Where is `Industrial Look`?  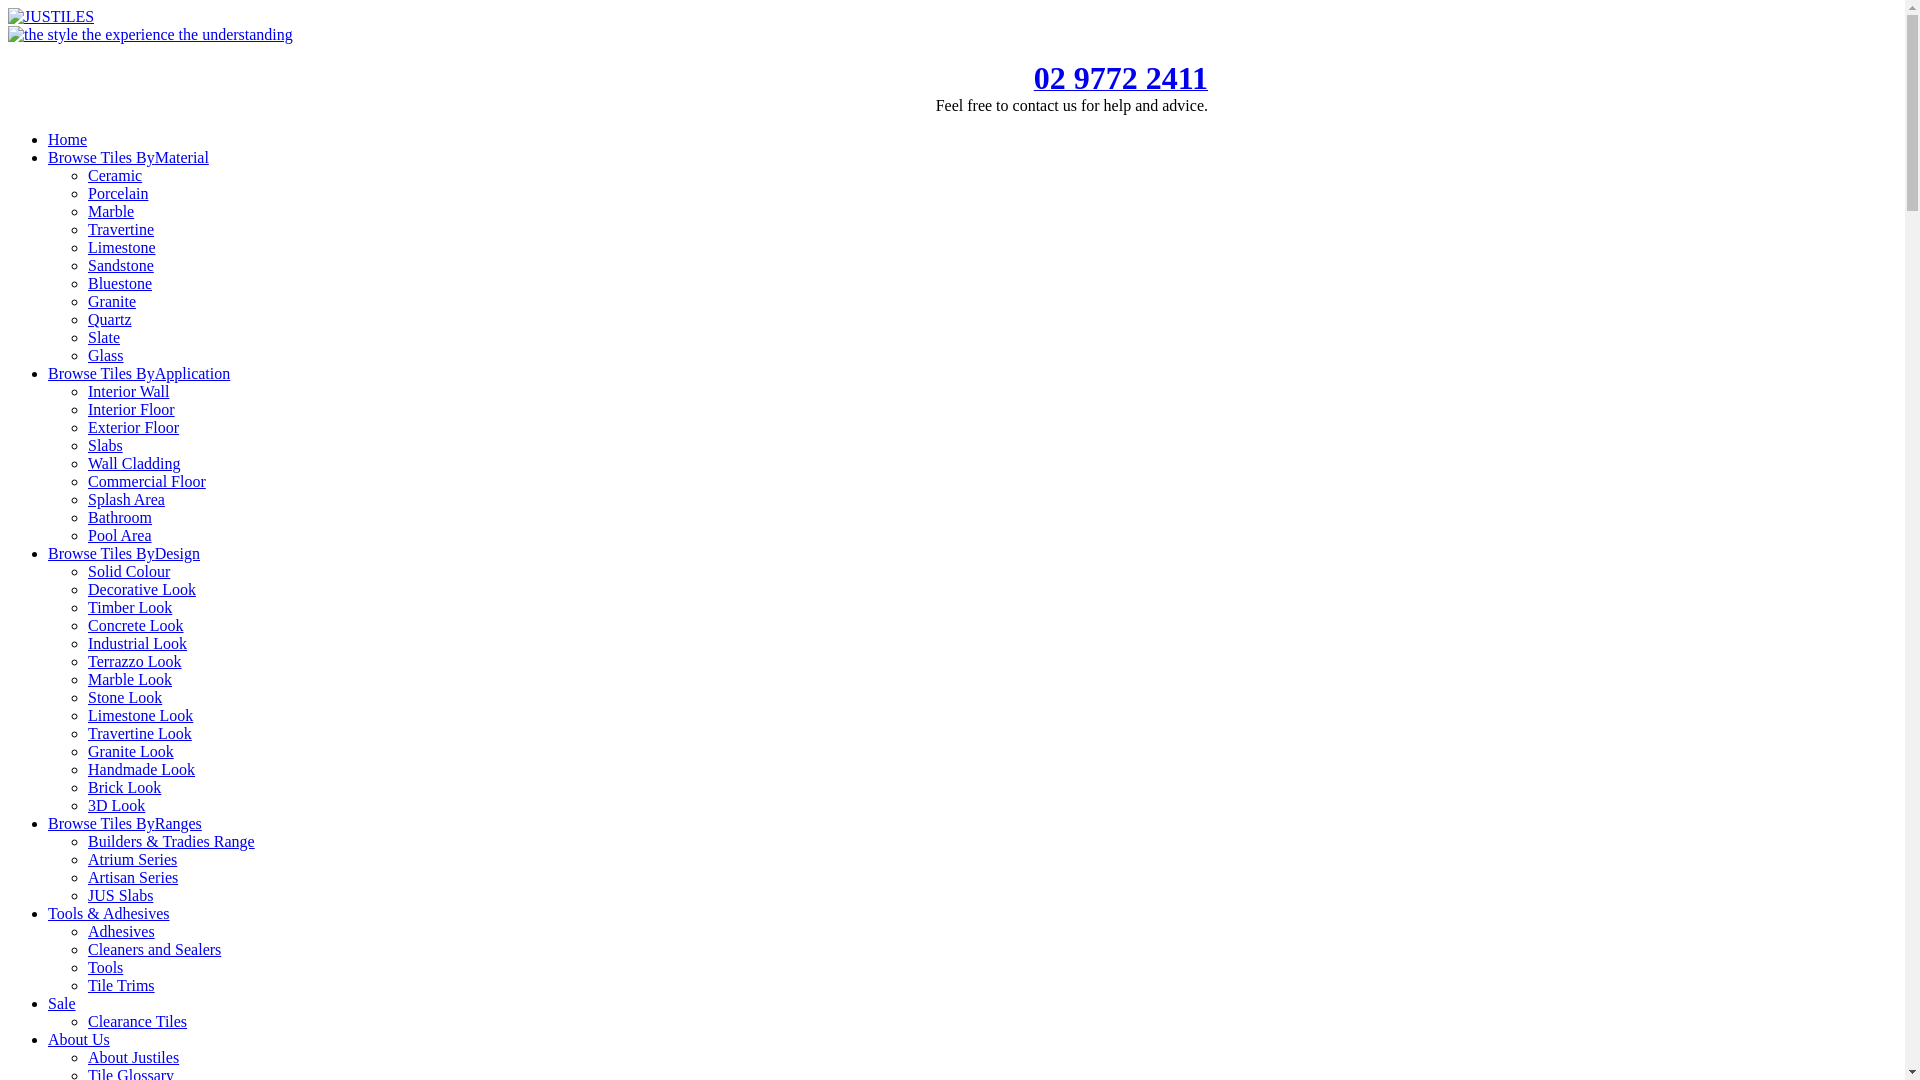 Industrial Look is located at coordinates (138, 643).